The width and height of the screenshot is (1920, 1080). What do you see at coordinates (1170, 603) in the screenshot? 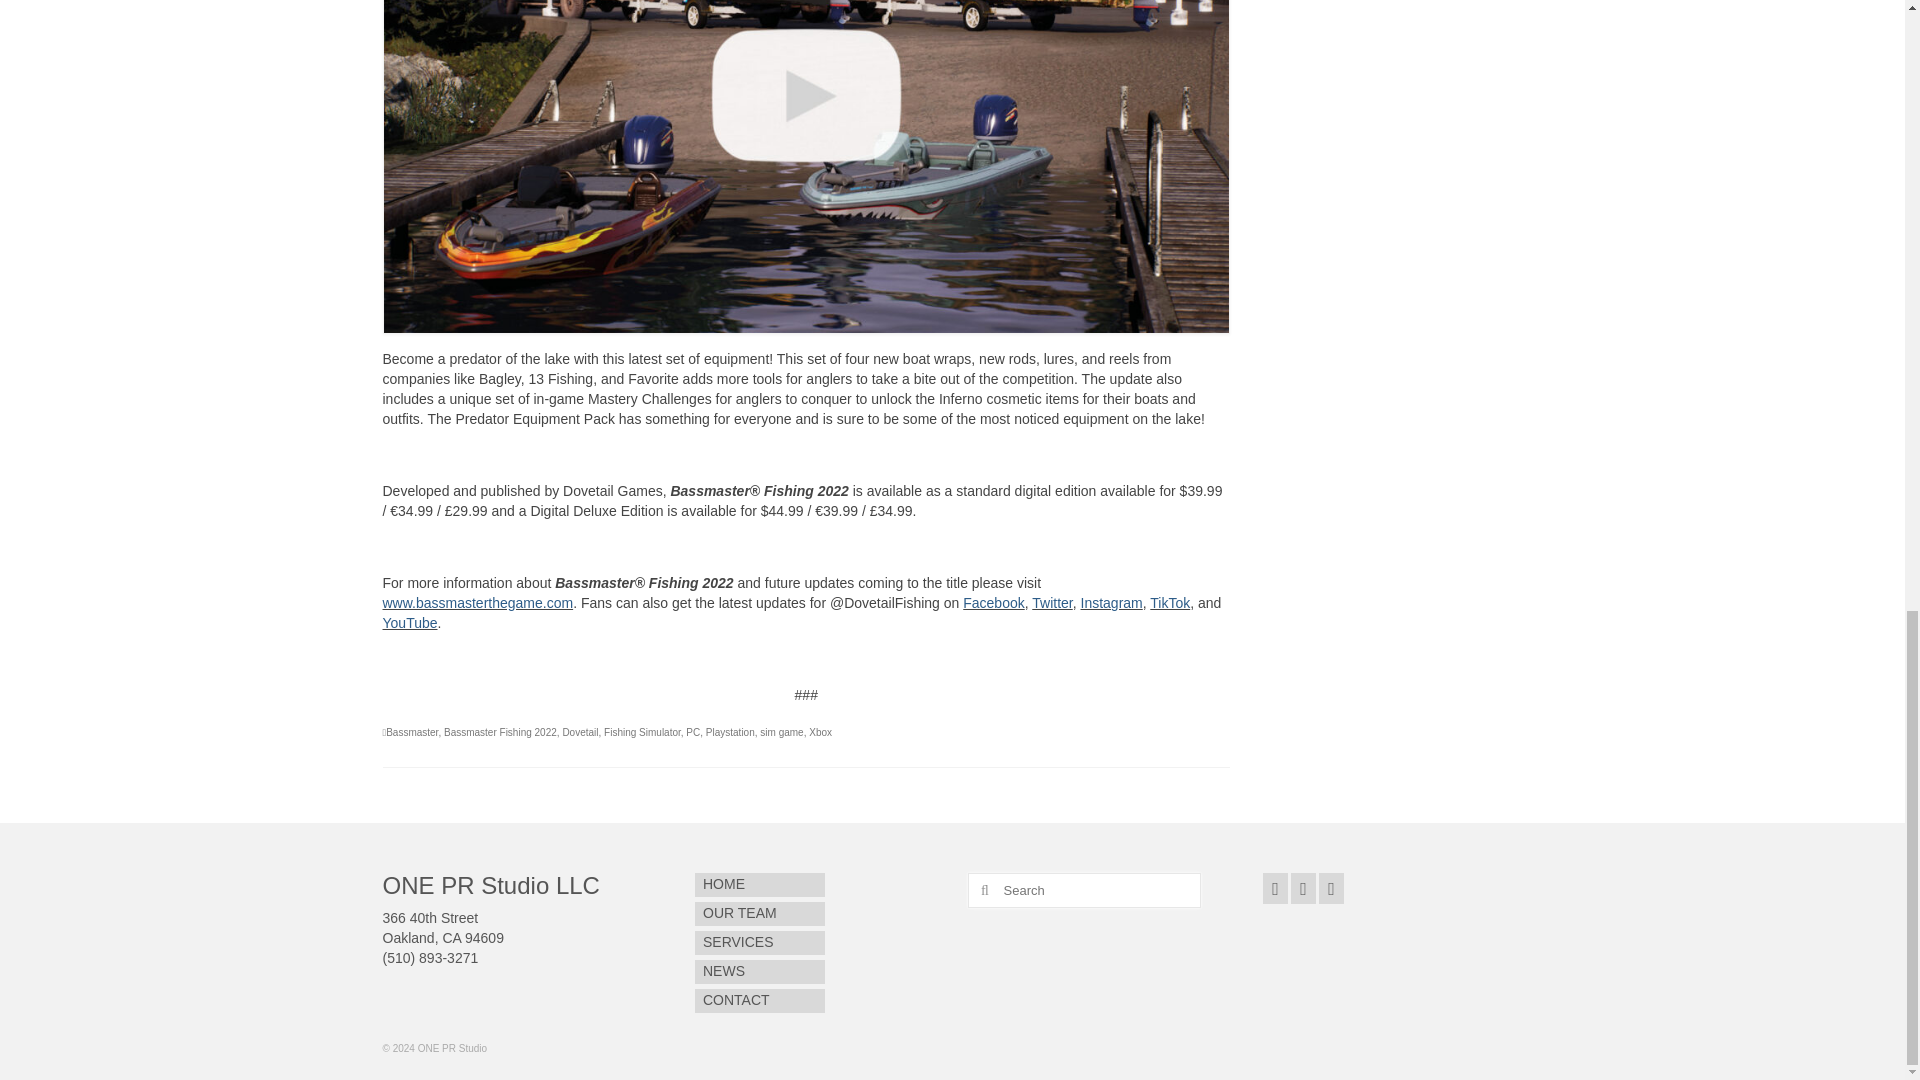
I see `TikTok` at bounding box center [1170, 603].